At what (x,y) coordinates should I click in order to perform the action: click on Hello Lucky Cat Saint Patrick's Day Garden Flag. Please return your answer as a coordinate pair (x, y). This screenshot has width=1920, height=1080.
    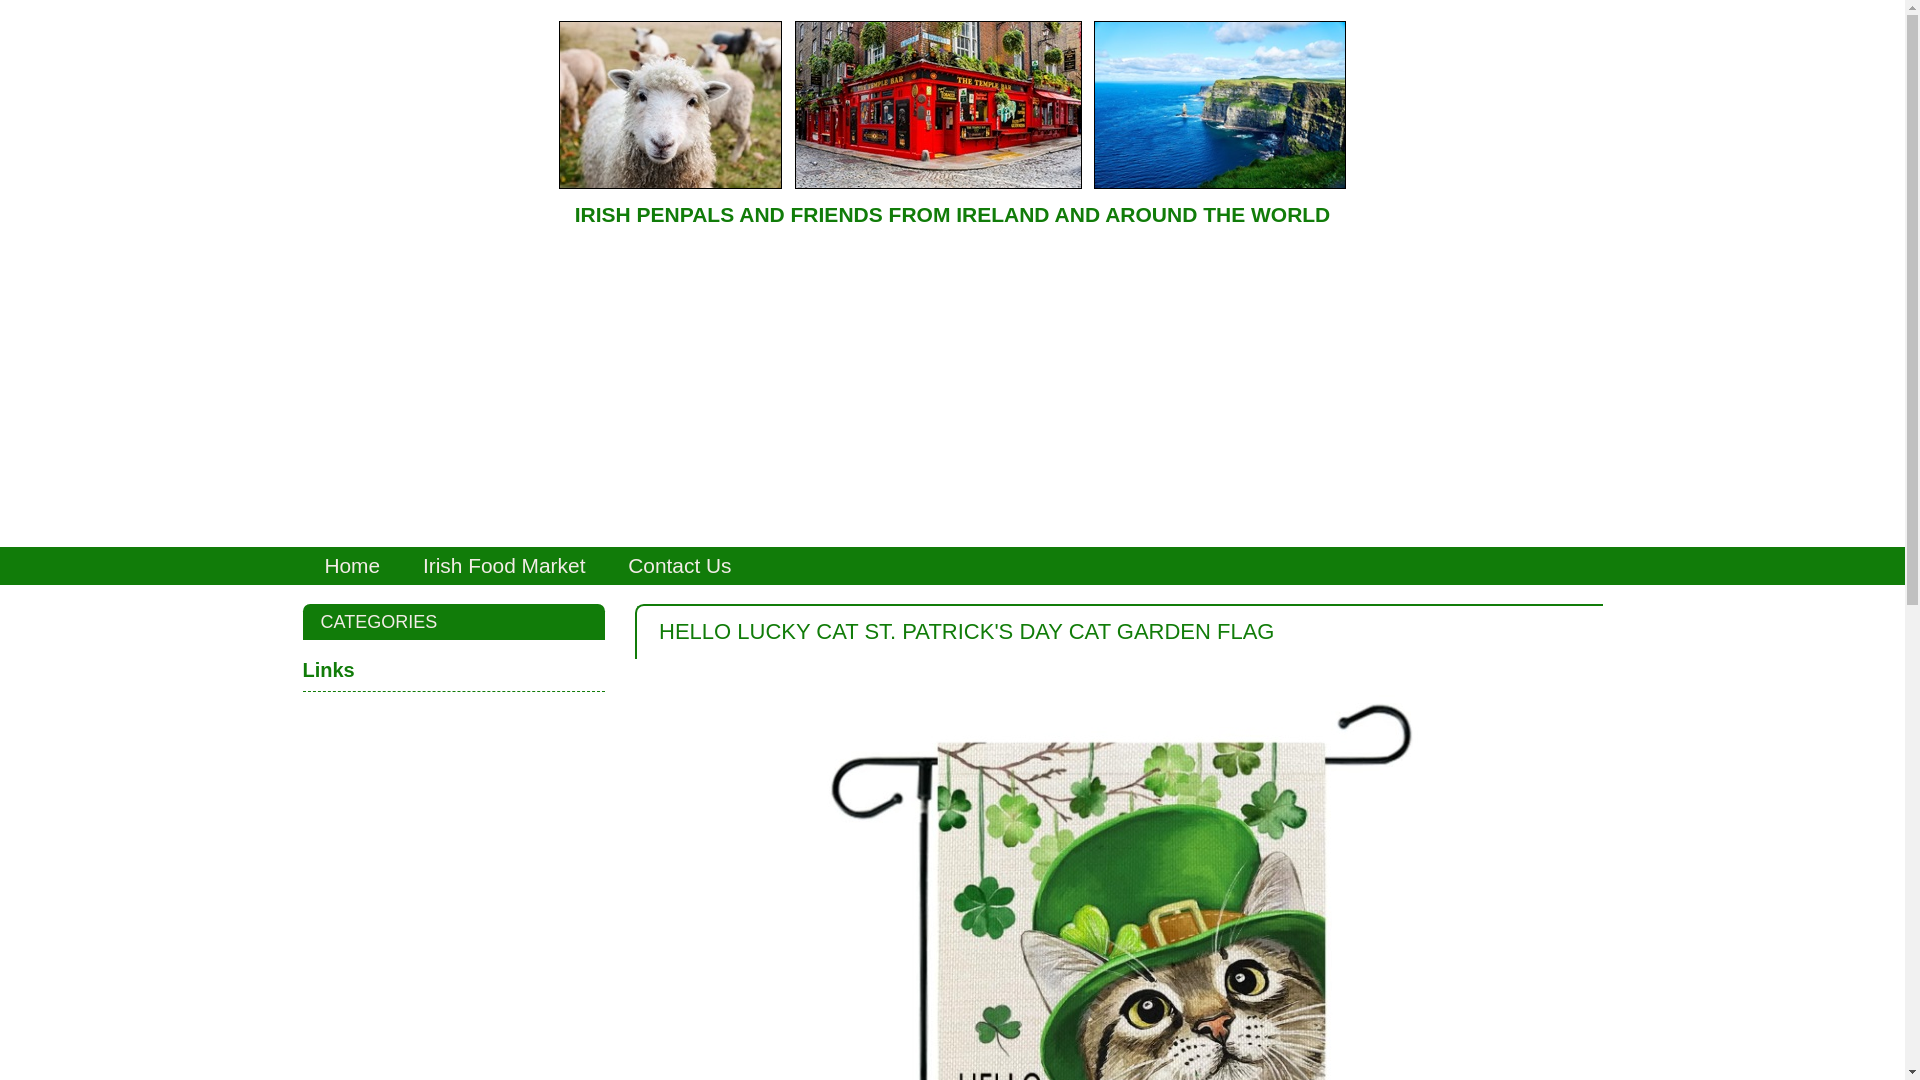
    Looking at the image, I should click on (1118, 888).